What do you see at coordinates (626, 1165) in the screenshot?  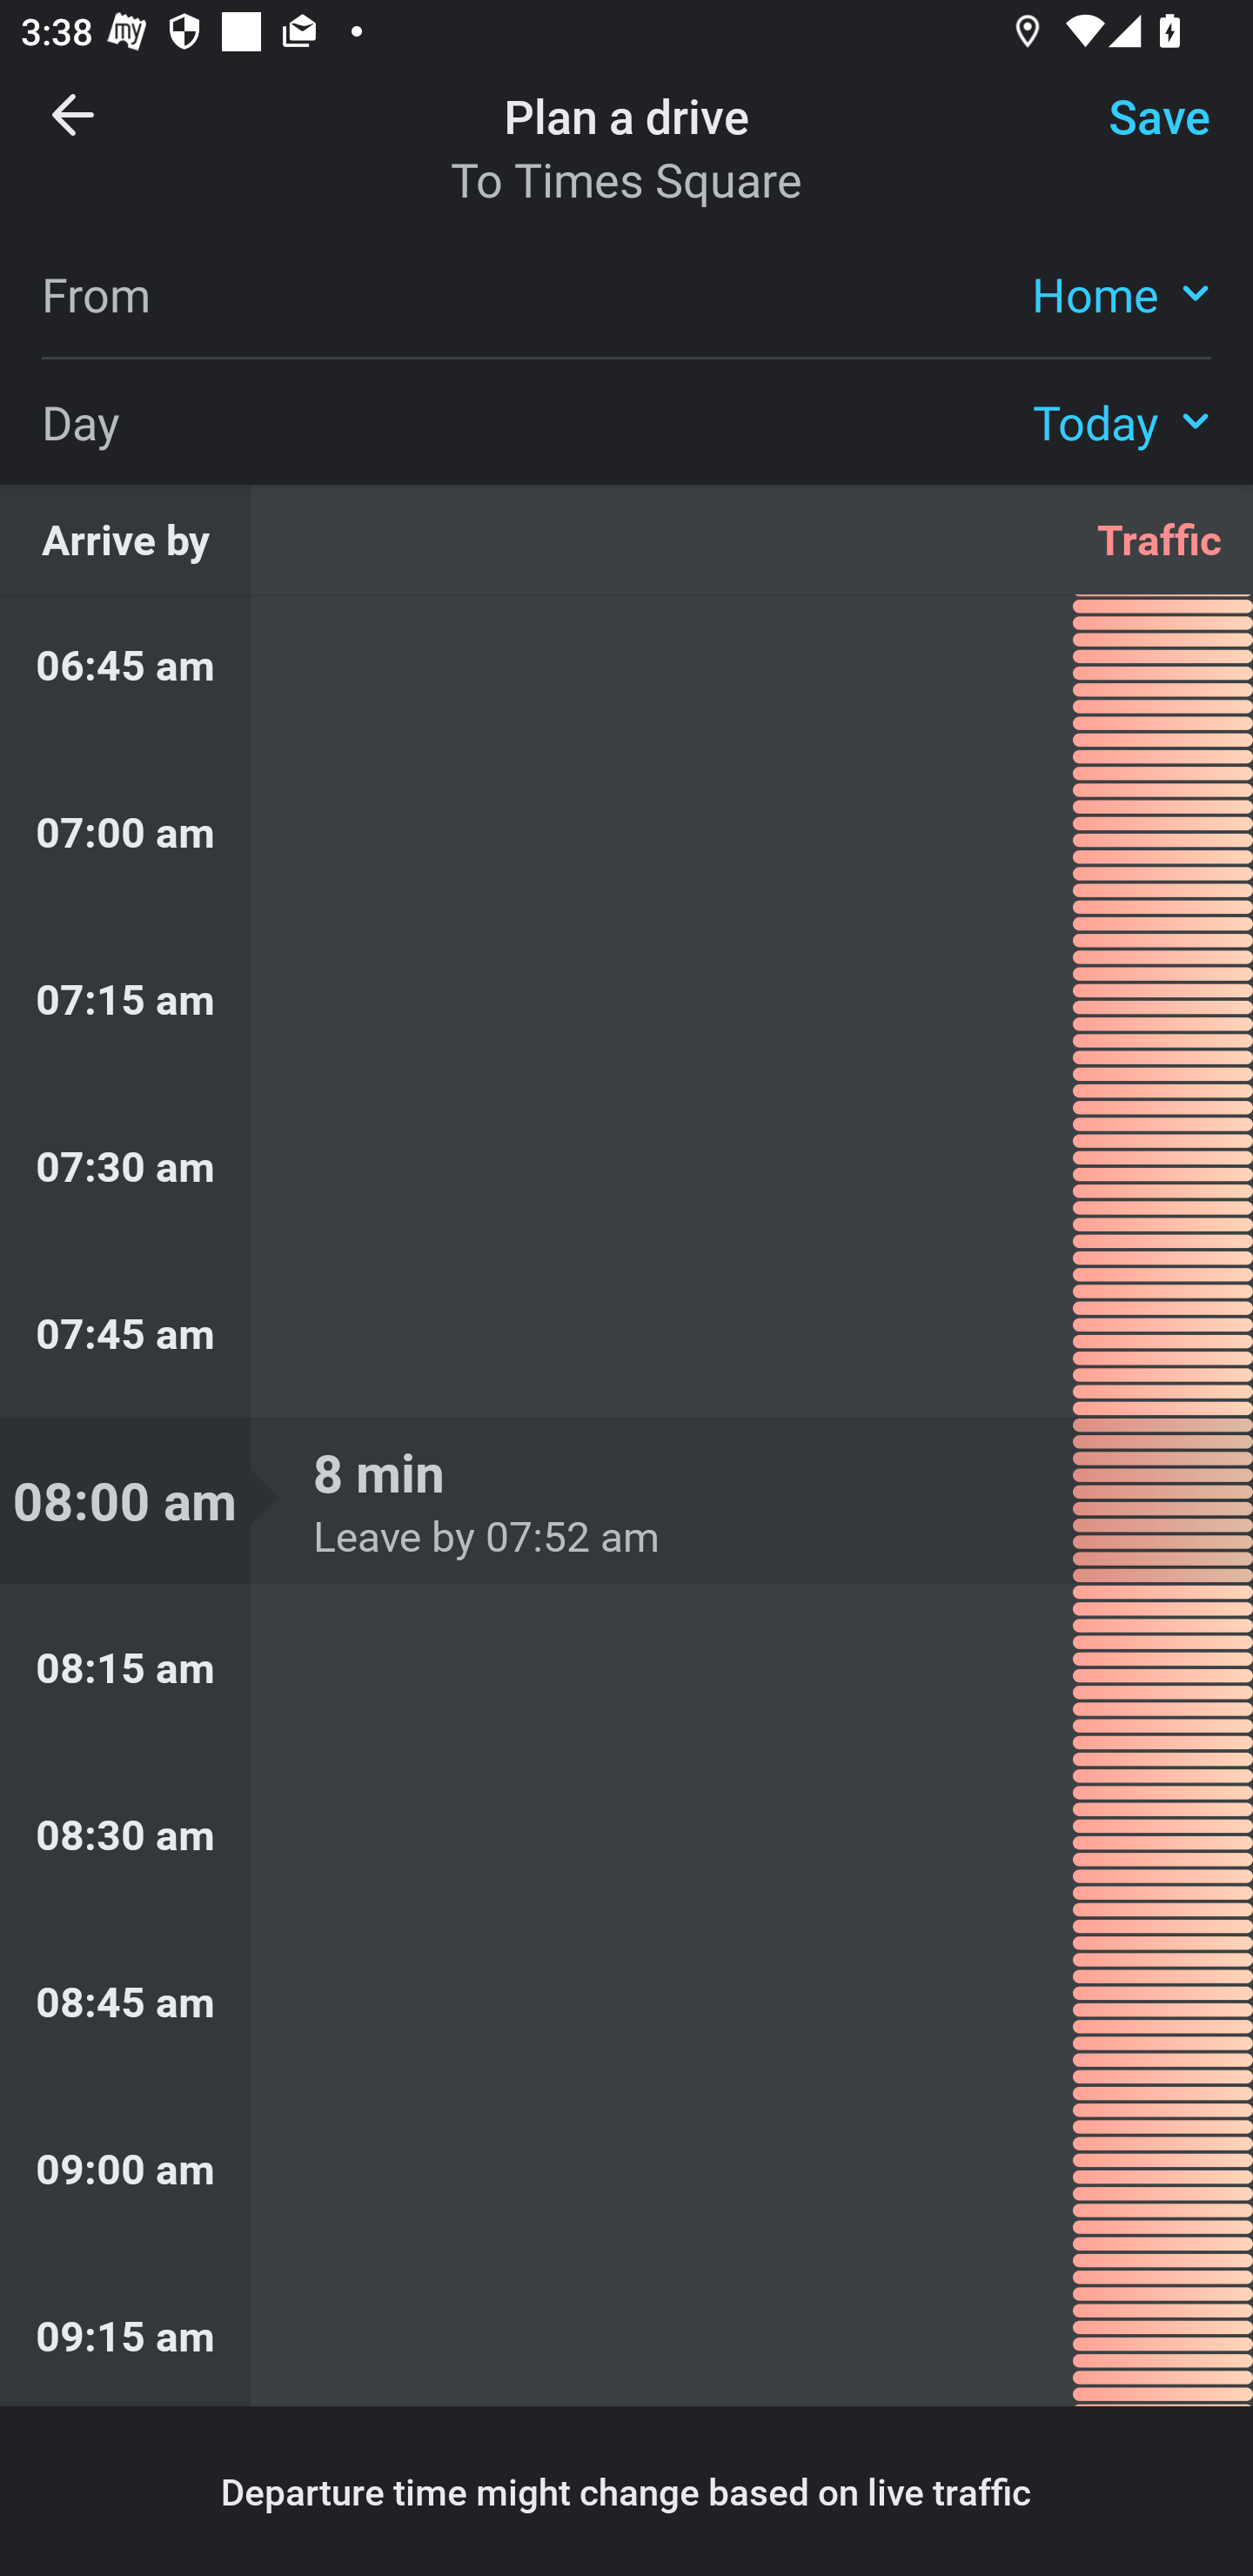 I see `07:30 am` at bounding box center [626, 1165].